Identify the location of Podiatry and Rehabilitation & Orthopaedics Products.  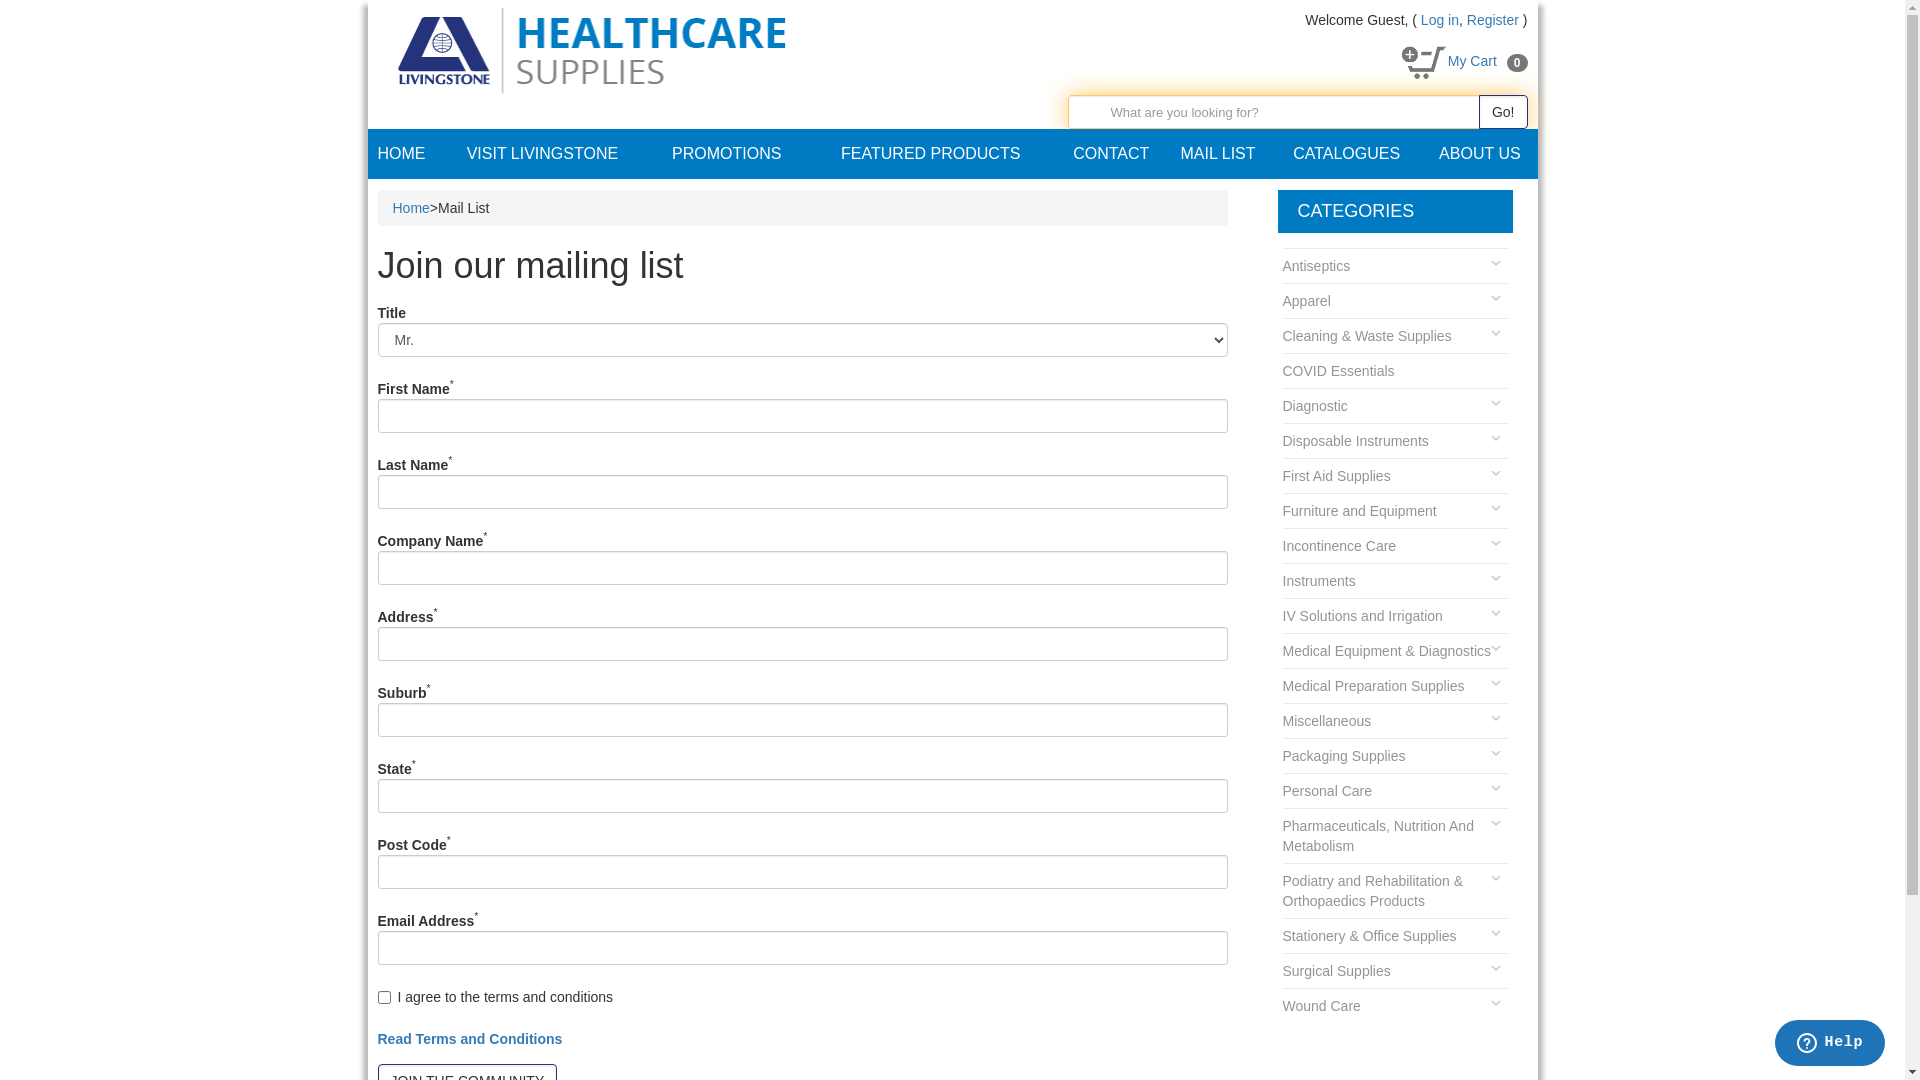
(1394, 890).